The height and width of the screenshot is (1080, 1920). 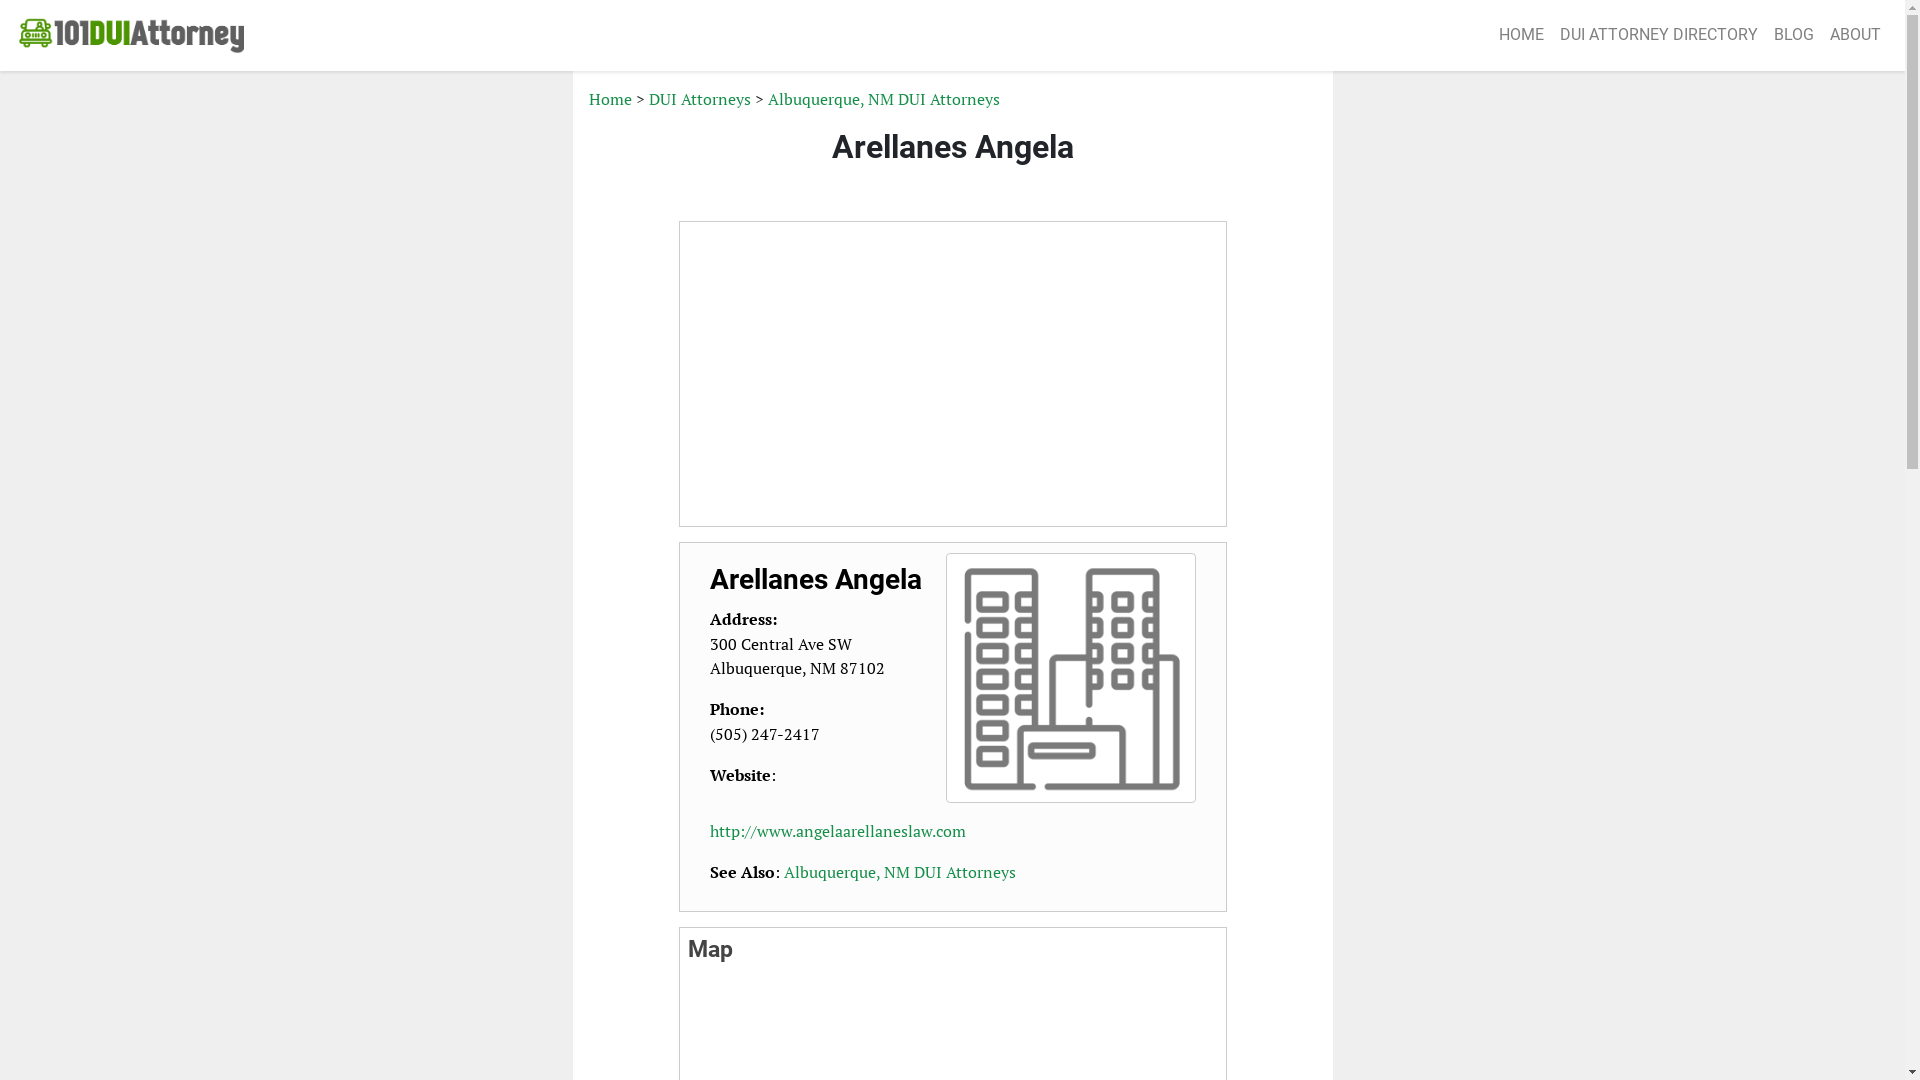 What do you see at coordinates (1856, 36) in the screenshot?
I see `ABOUT` at bounding box center [1856, 36].